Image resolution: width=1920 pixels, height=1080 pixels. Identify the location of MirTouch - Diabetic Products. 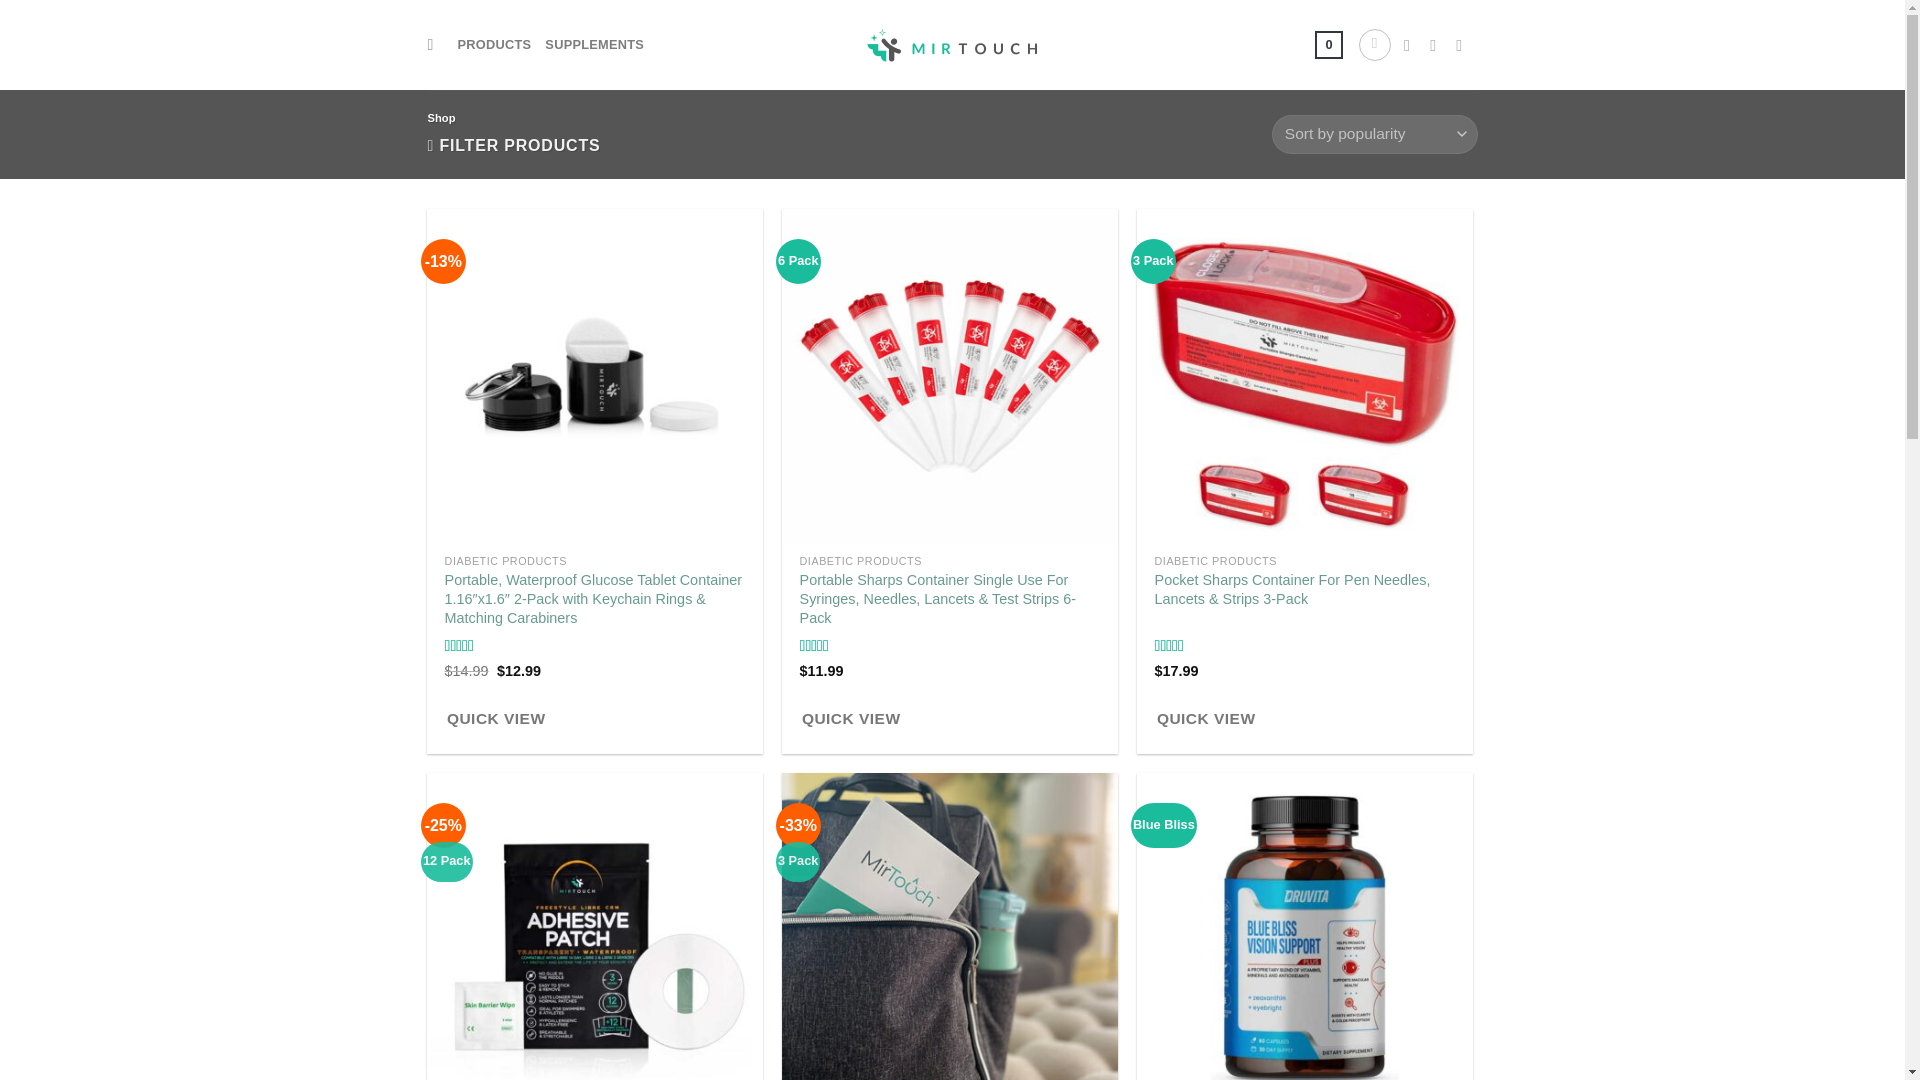
(952, 44).